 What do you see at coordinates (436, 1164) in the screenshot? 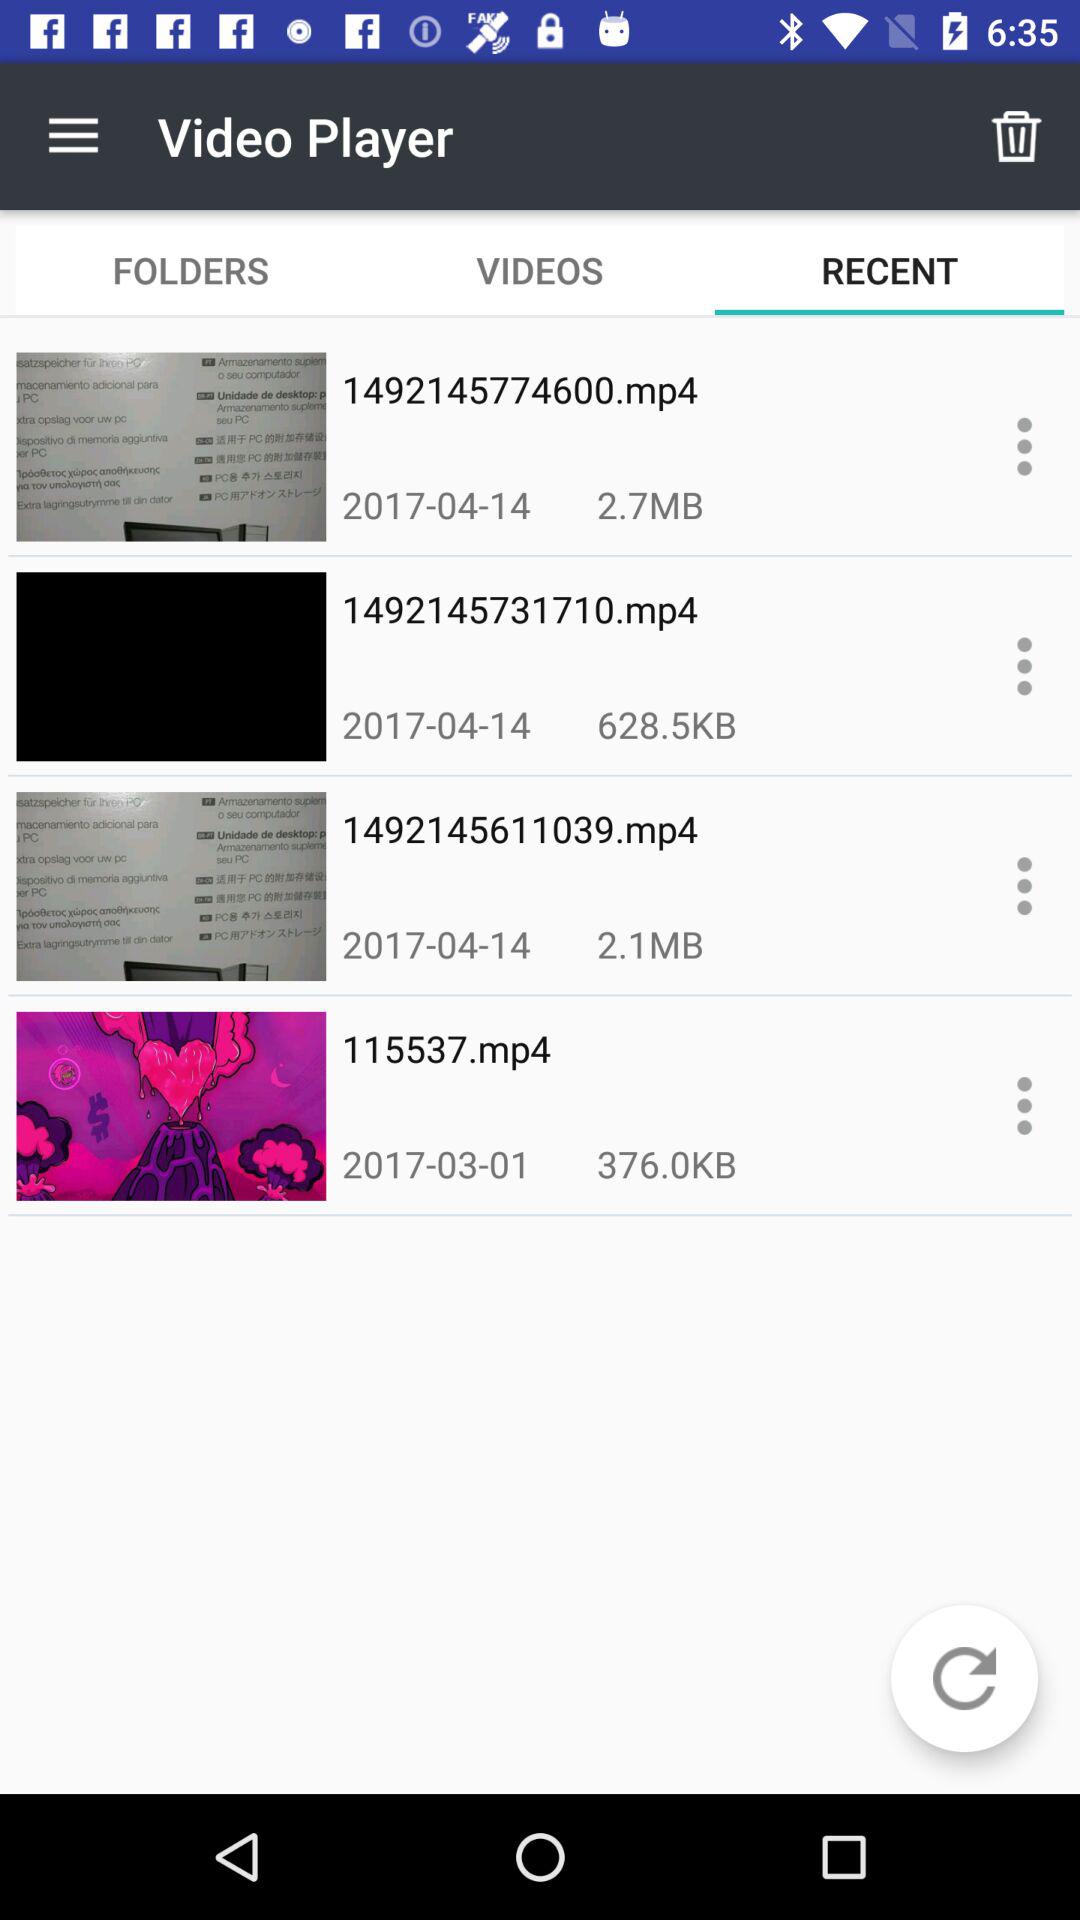
I see `press item next to 376.0kb item` at bounding box center [436, 1164].